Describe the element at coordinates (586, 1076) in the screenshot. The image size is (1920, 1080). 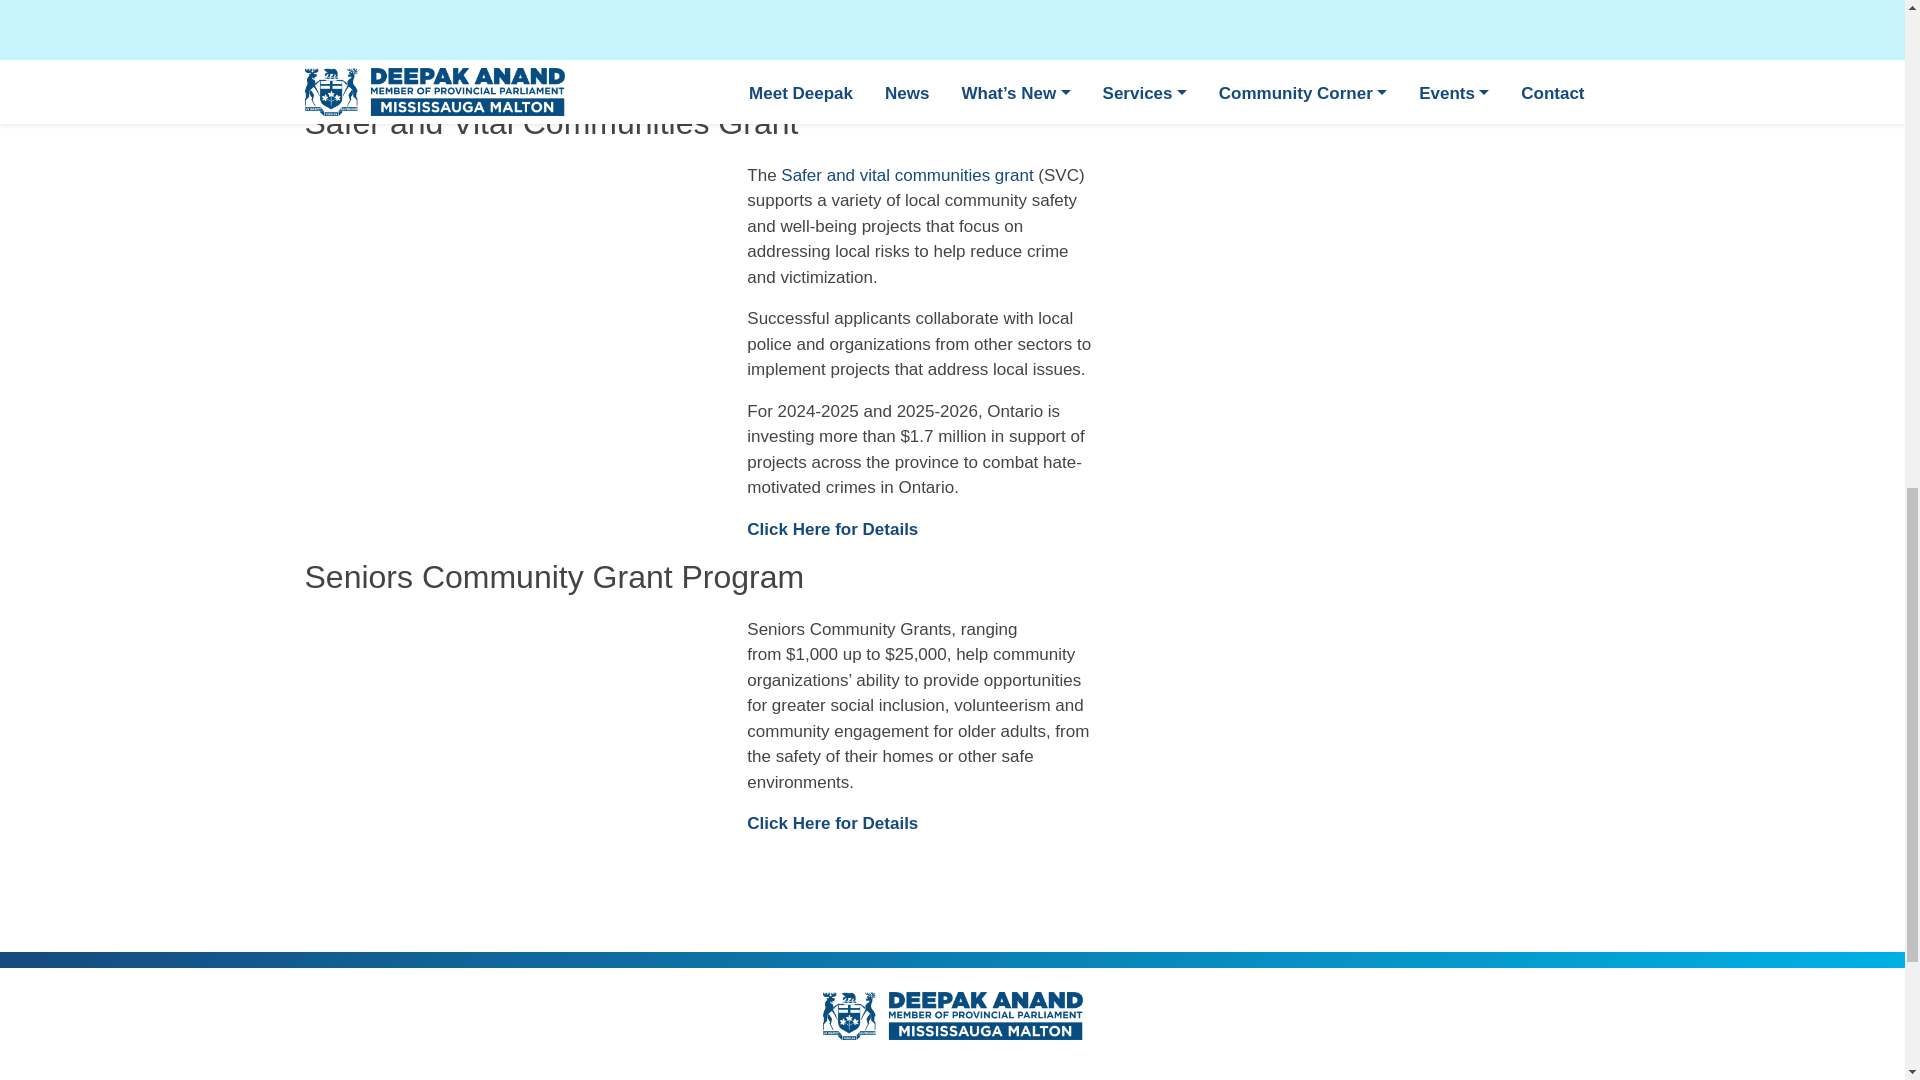
I see `Meet Deepak` at that location.